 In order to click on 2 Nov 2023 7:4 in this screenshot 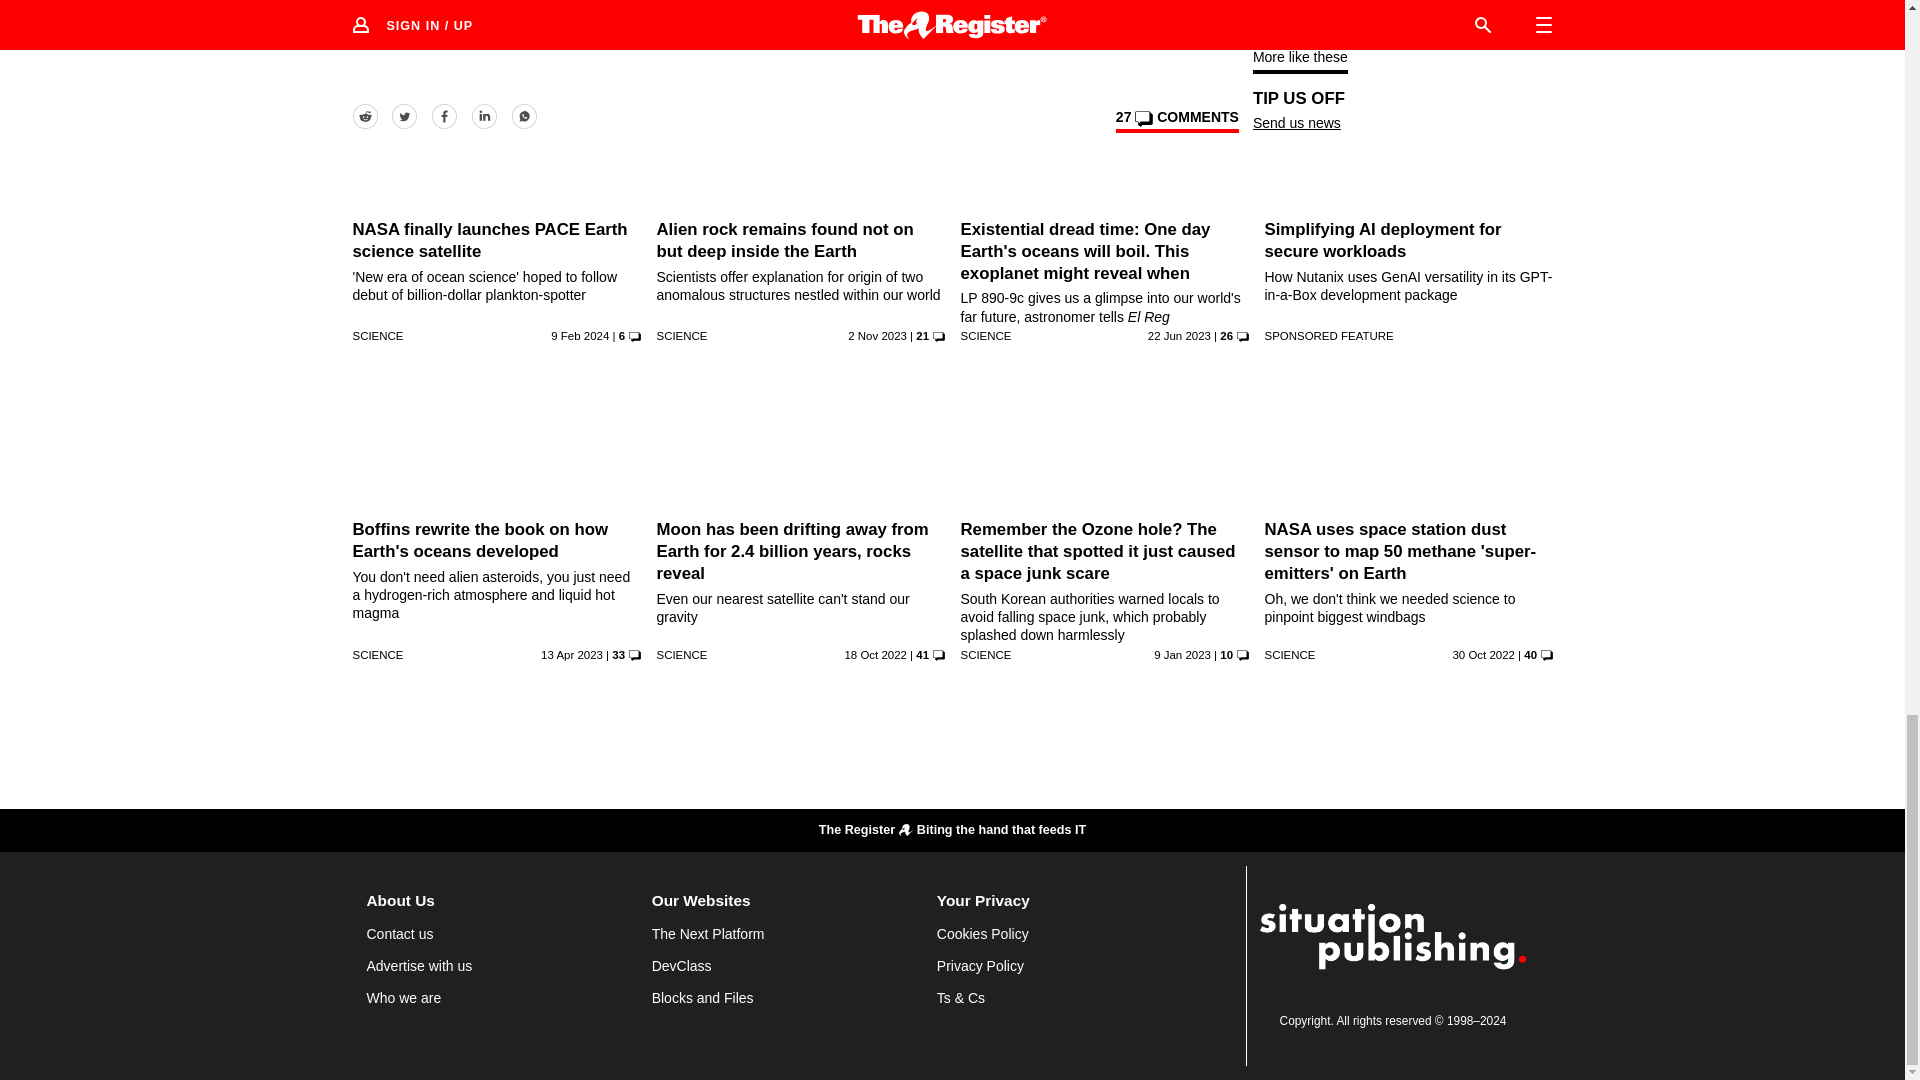, I will do `click(877, 336)`.